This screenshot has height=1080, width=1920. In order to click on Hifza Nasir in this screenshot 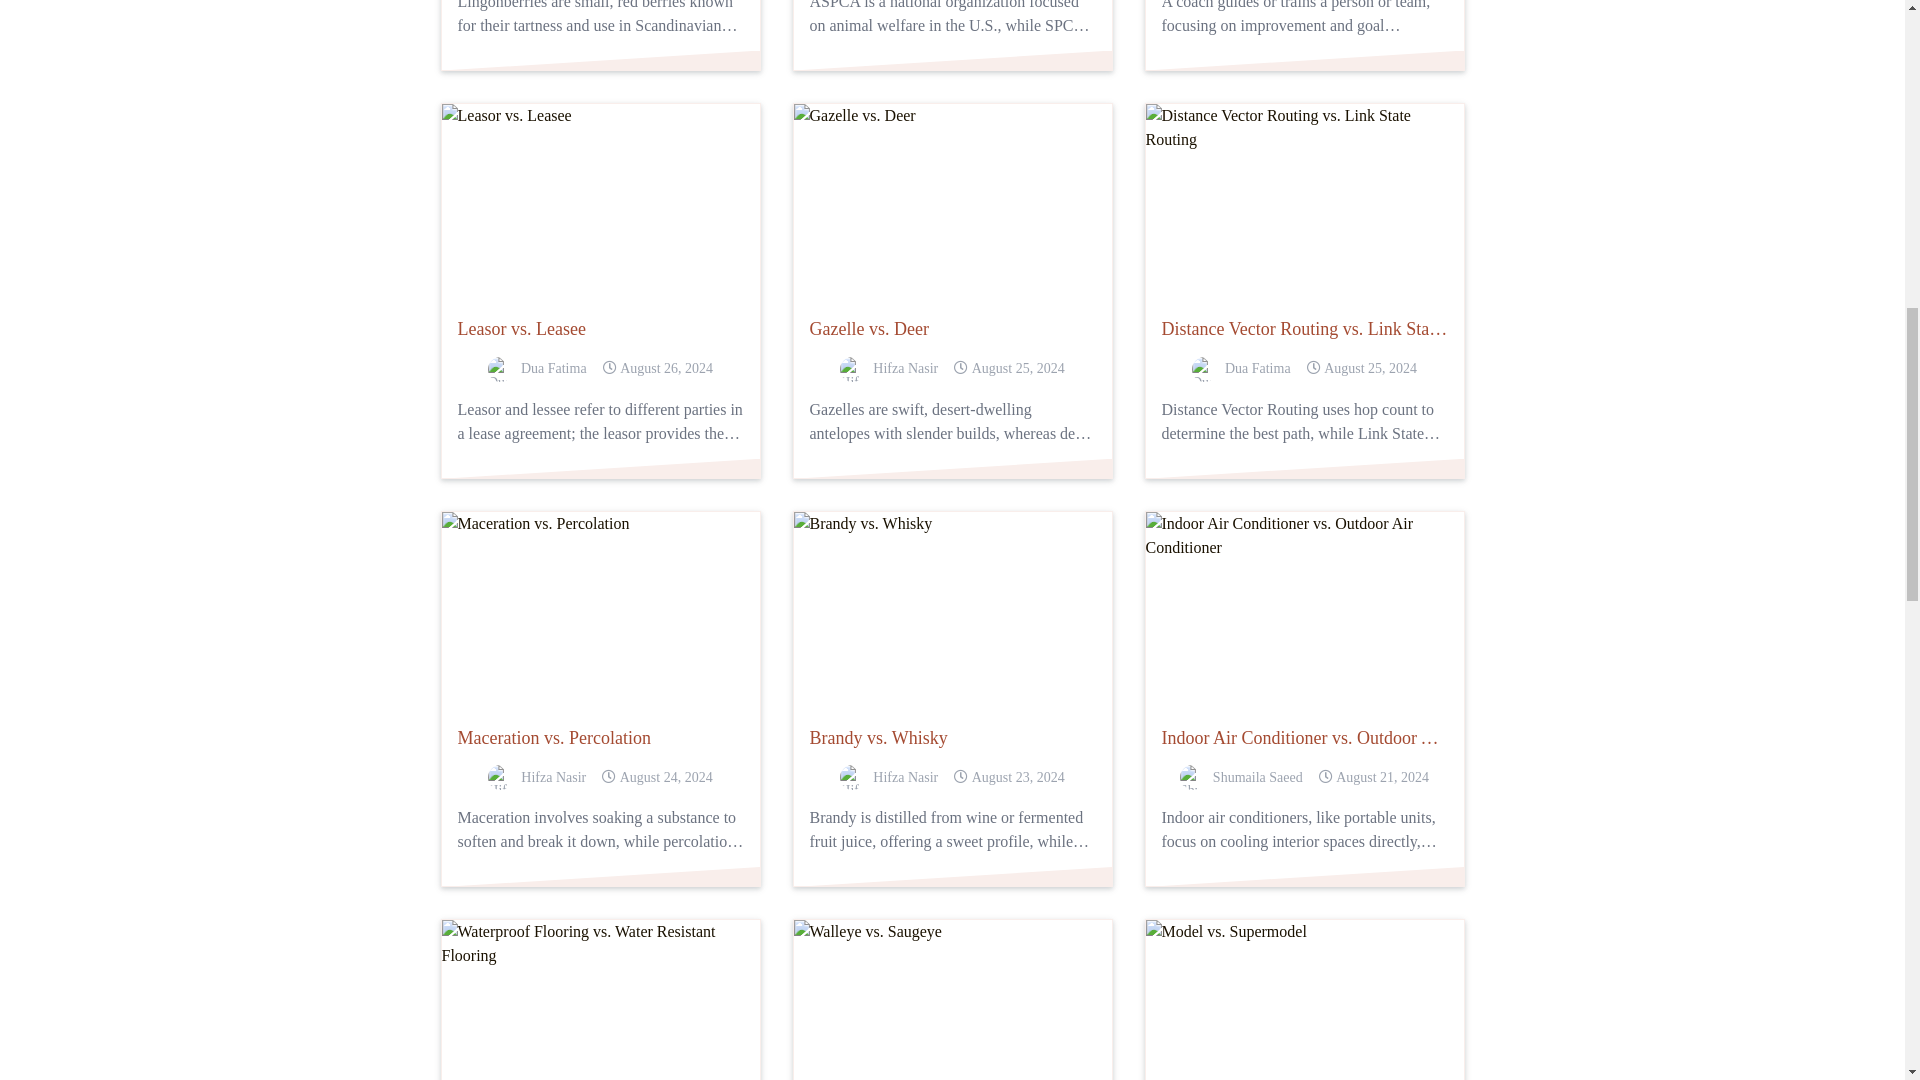, I will do `click(889, 776)`.